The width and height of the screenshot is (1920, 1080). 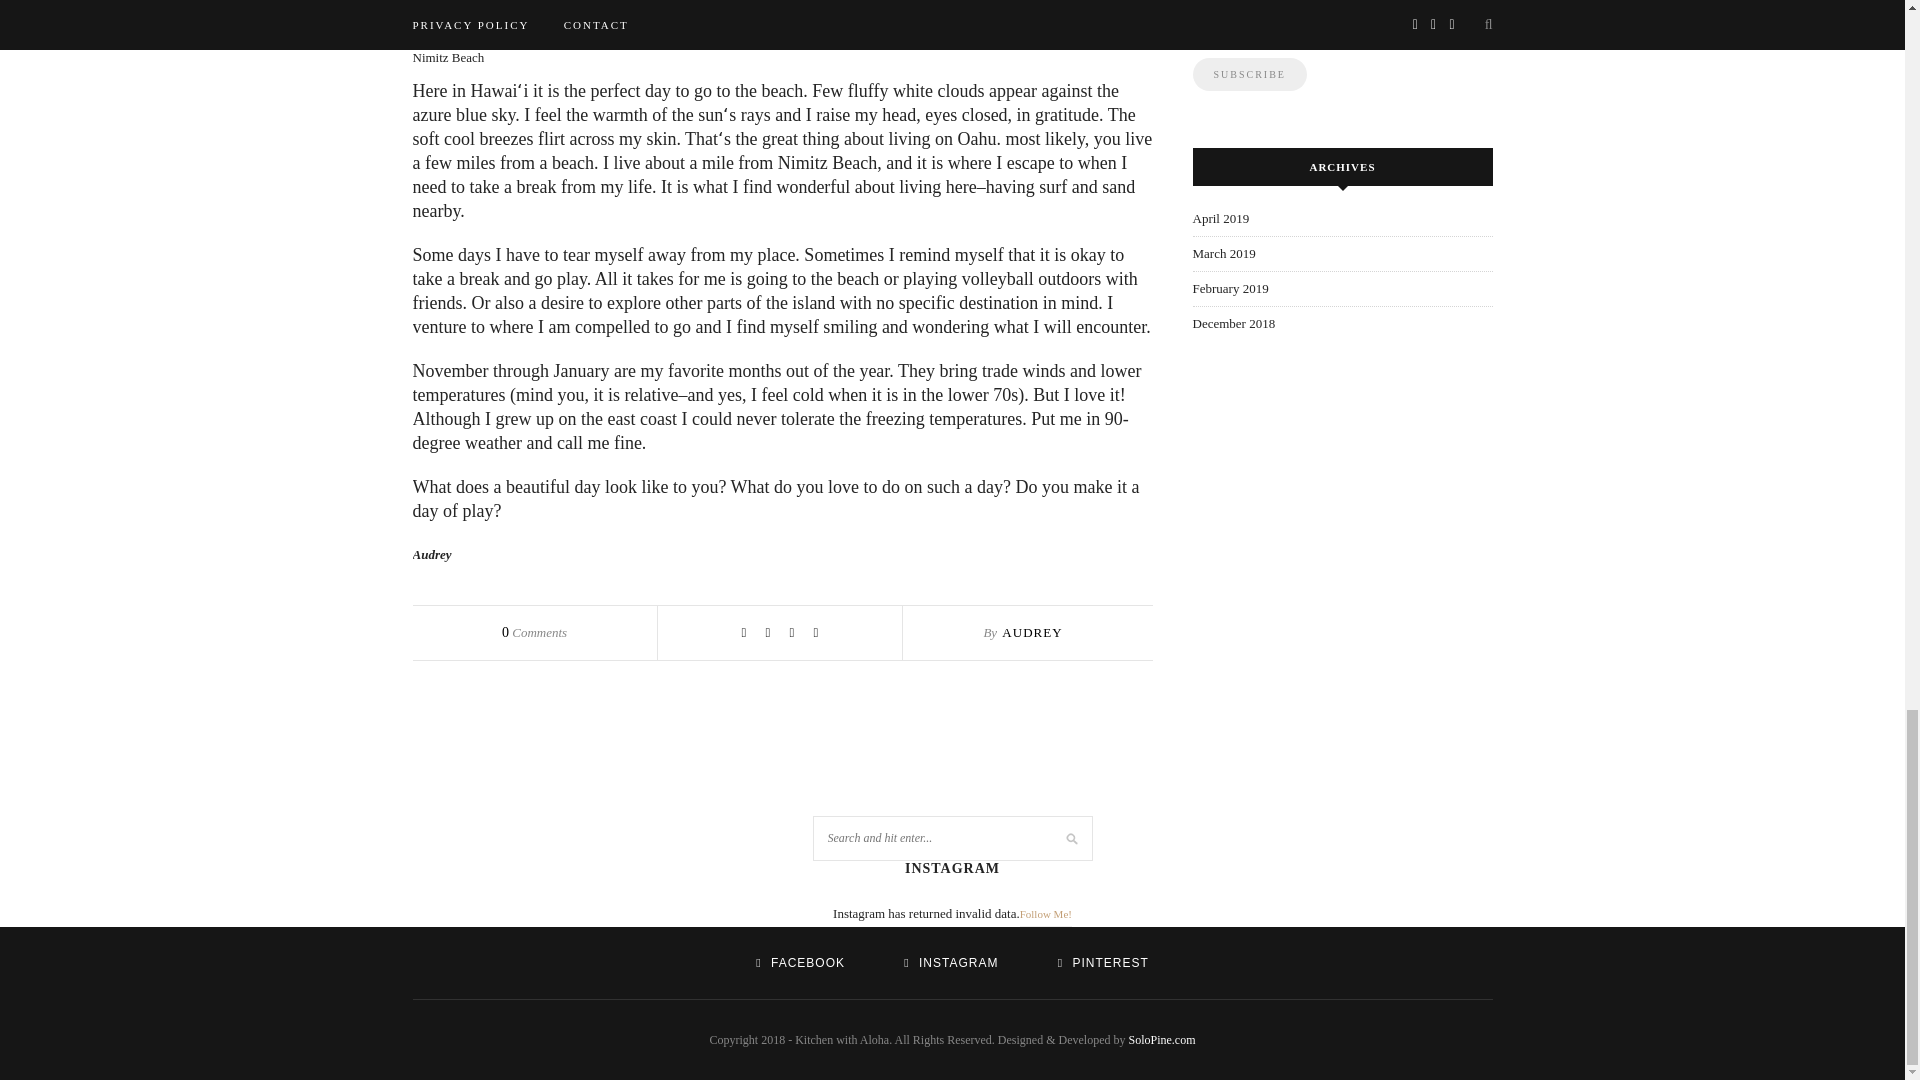 What do you see at coordinates (1032, 632) in the screenshot?
I see `AUDREY` at bounding box center [1032, 632].